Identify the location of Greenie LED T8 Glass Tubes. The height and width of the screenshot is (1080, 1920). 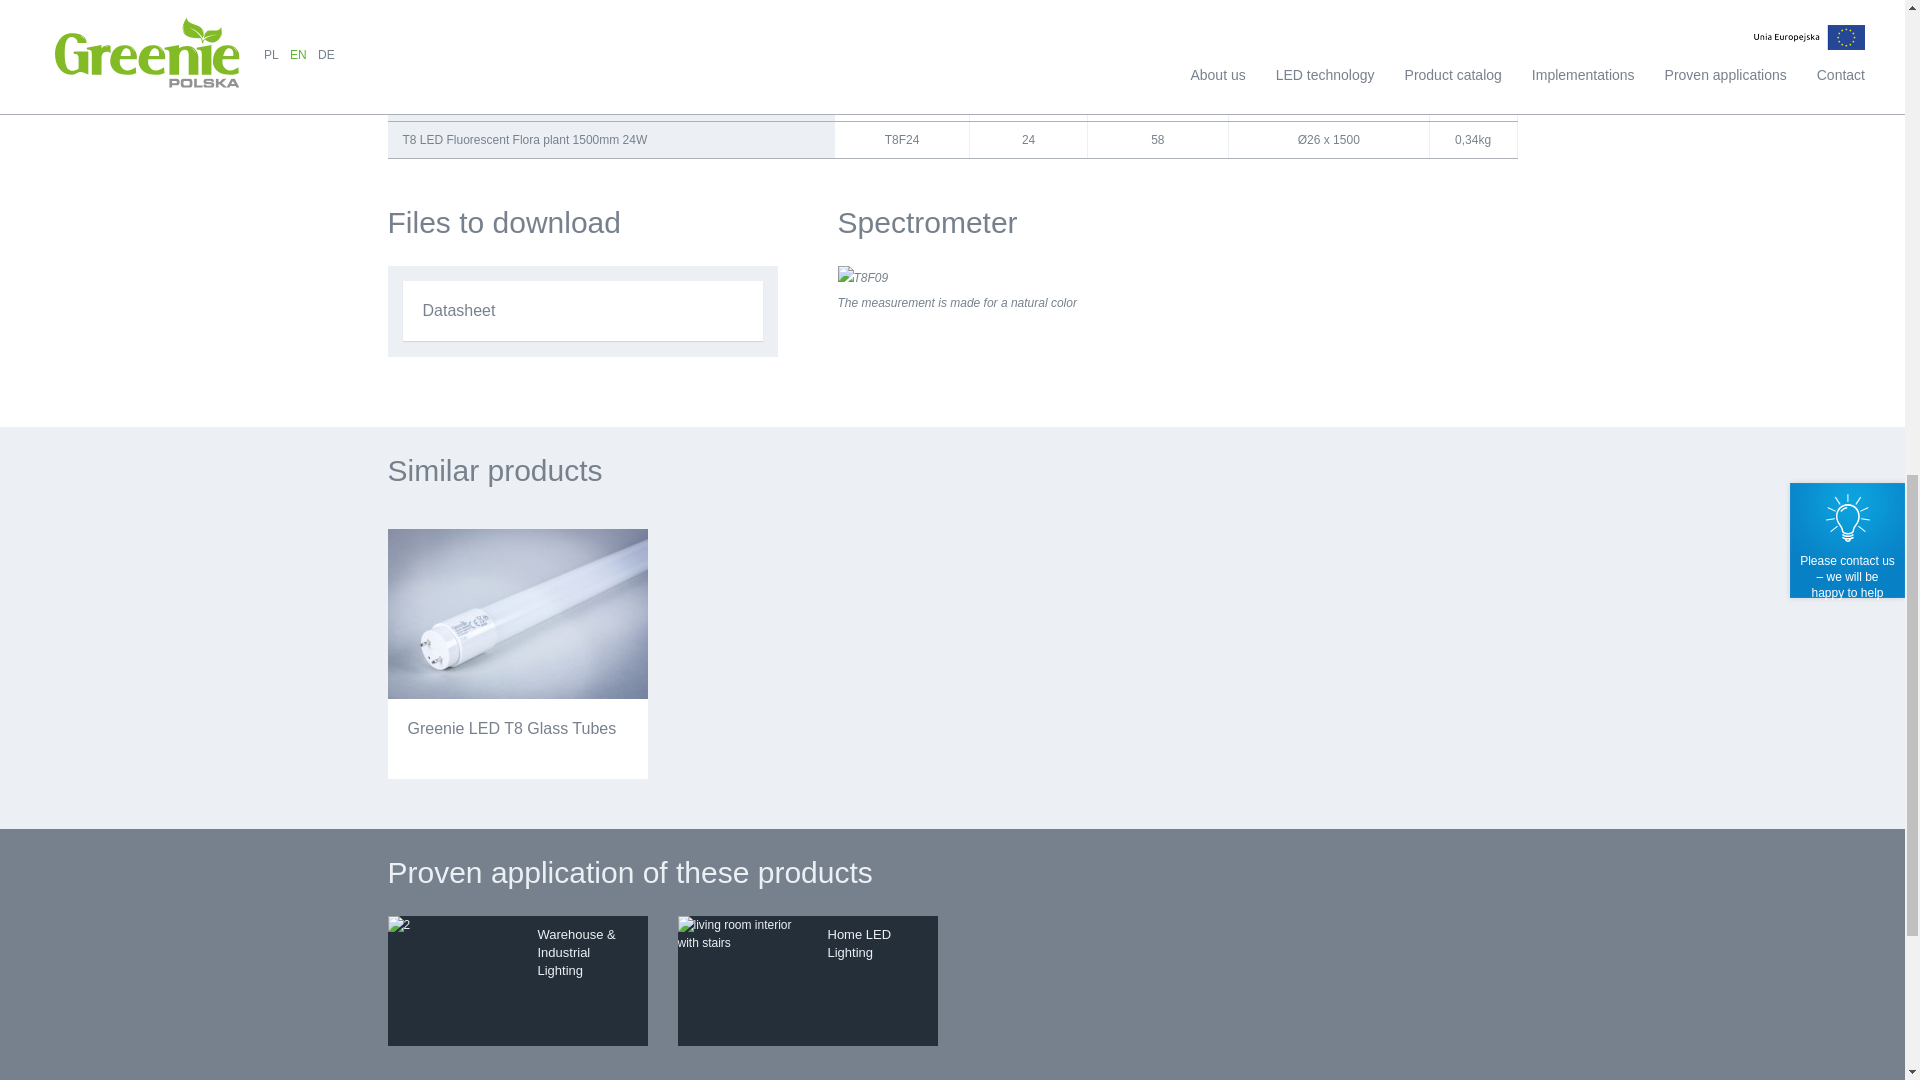
(518, 654).